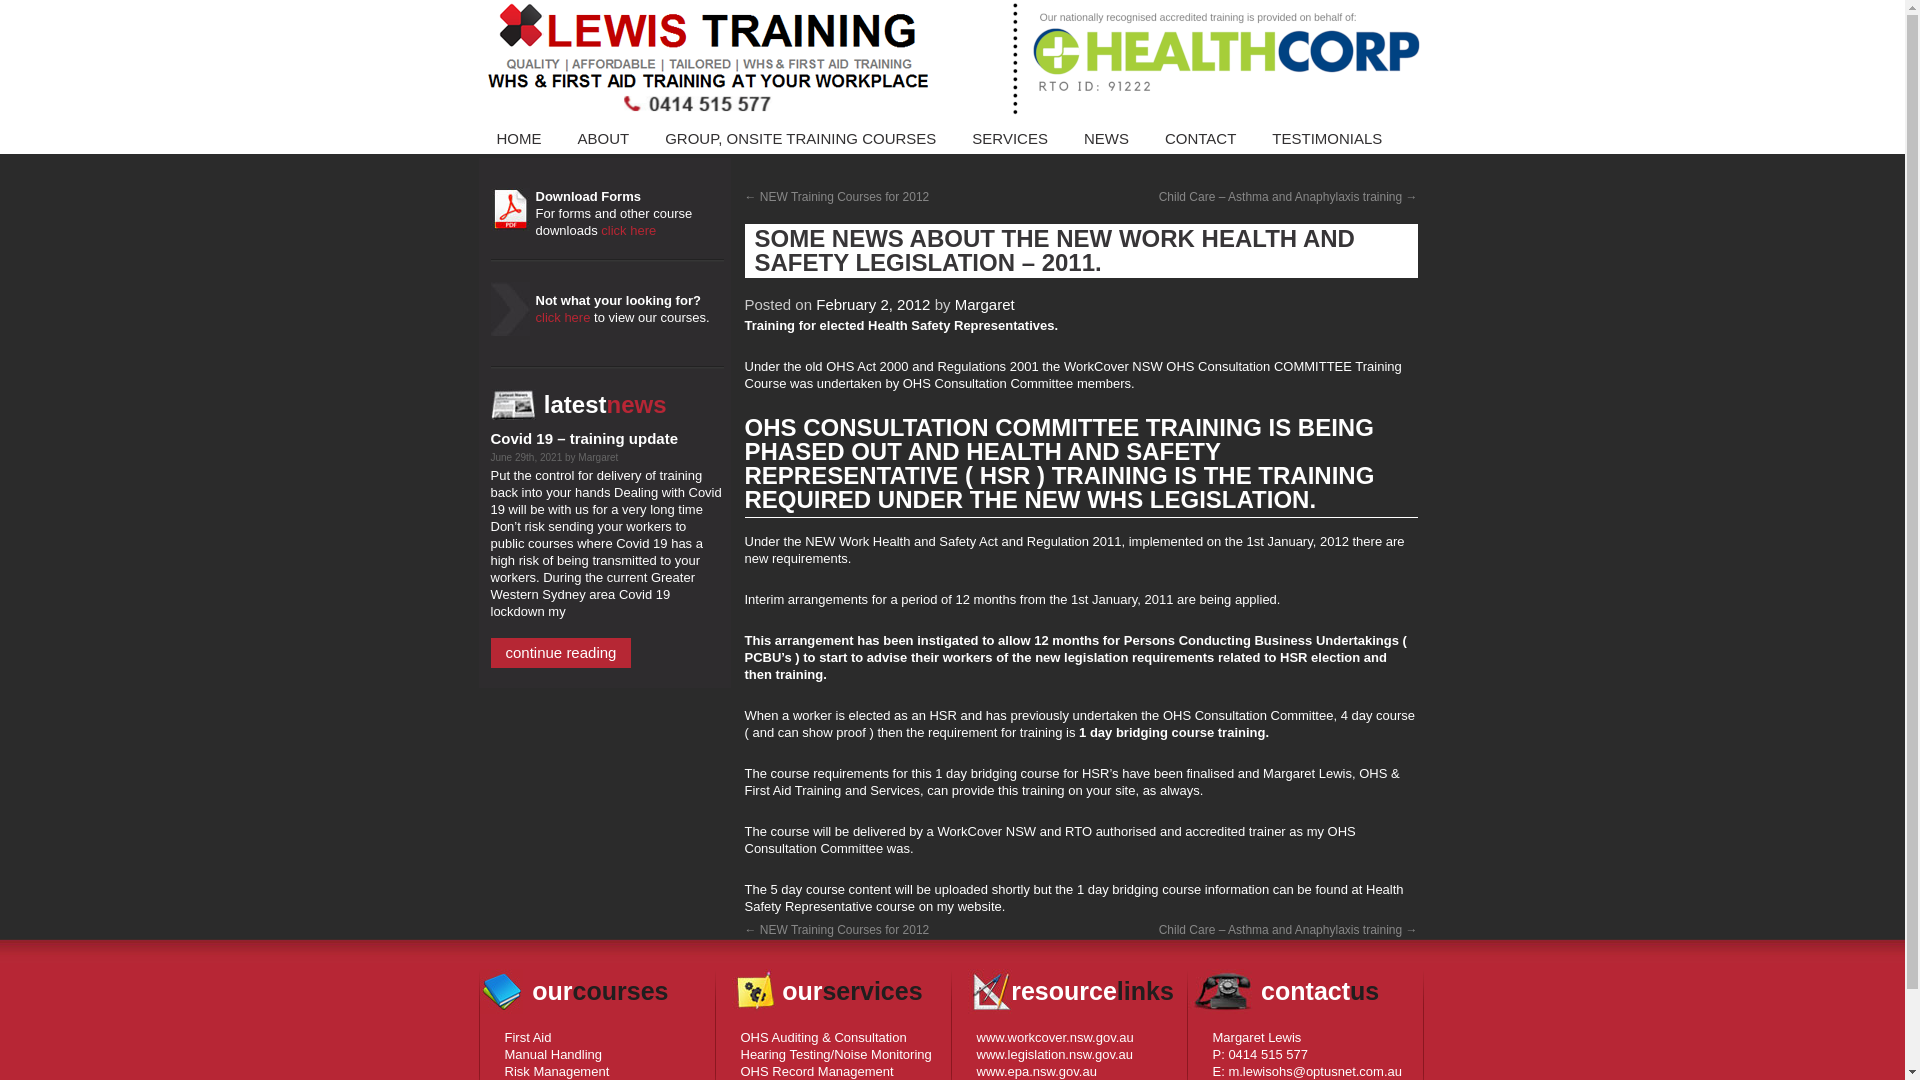 The image size is (1920, 1080). Describe the element at coordinates (518, 139) in the screenshot. I see `HOME` at that location.